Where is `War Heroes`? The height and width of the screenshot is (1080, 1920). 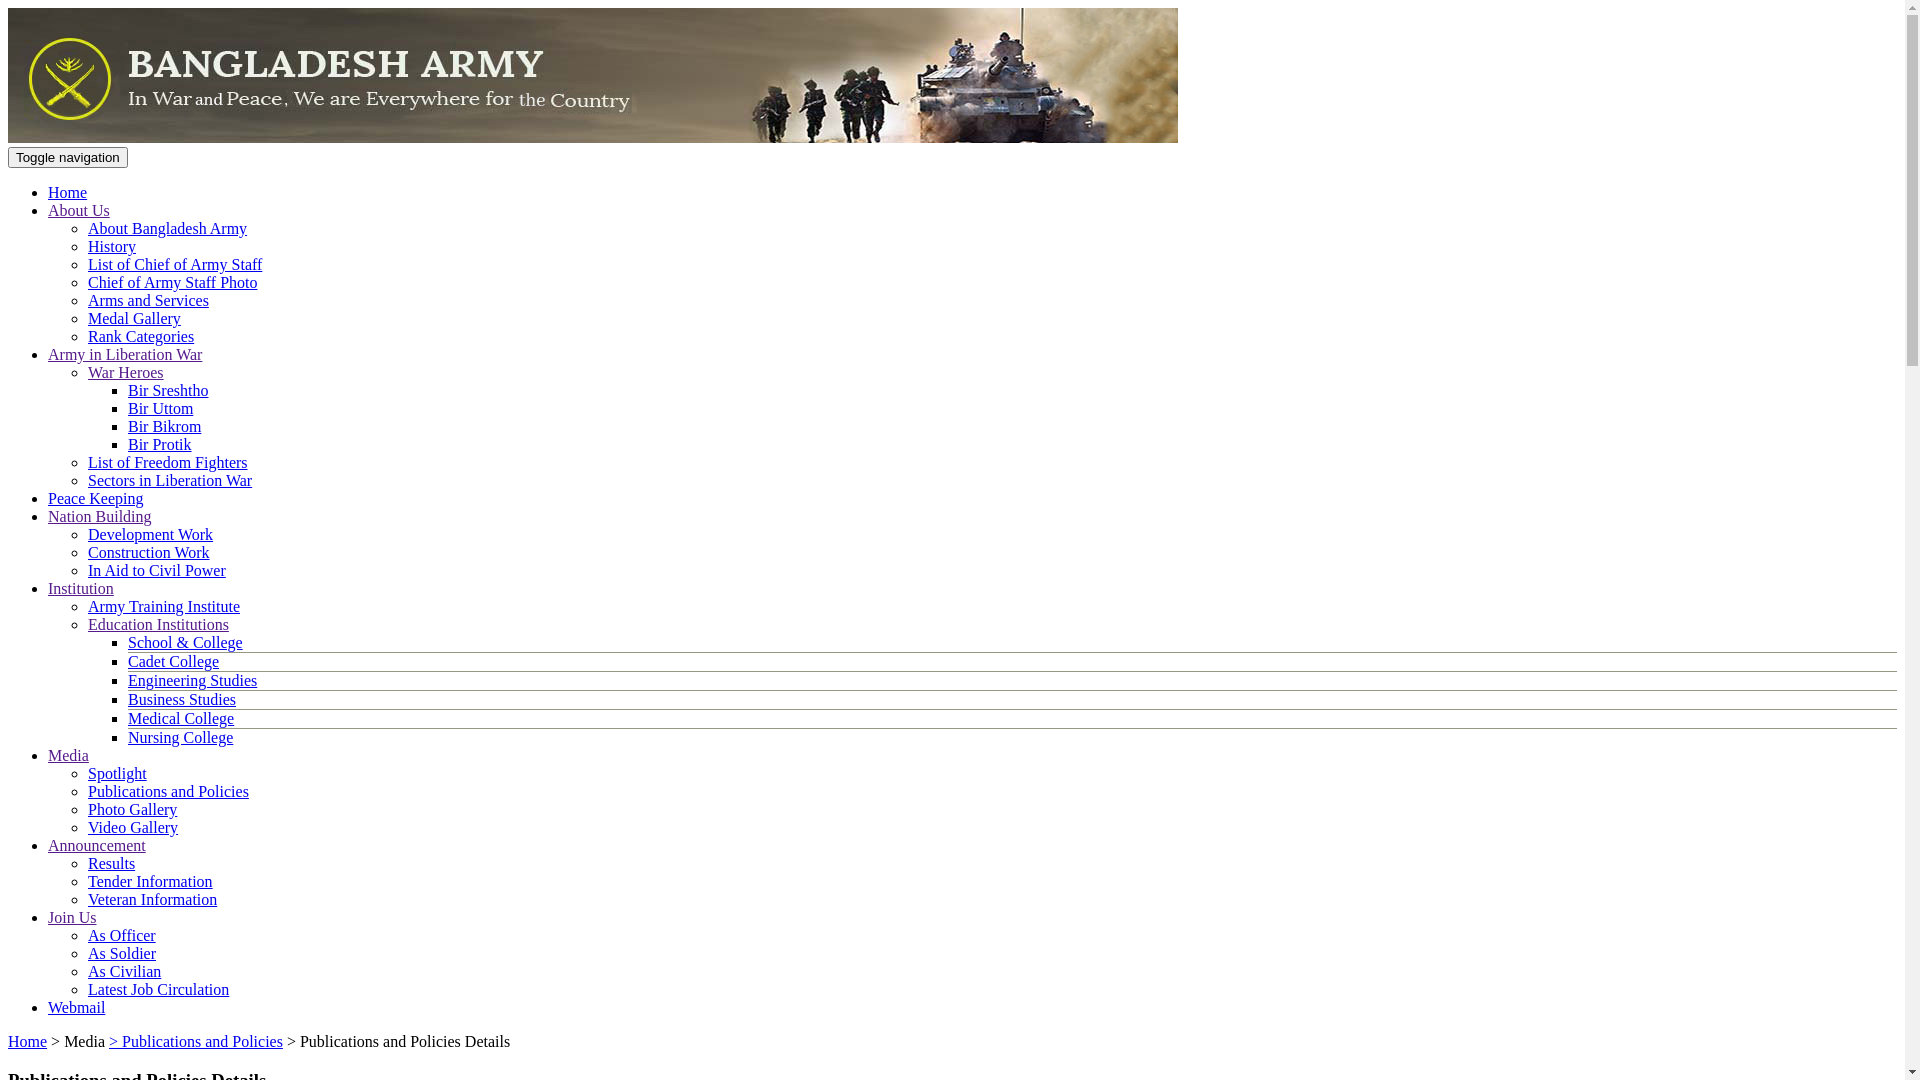
War Heroes is located at coordinates (126, 372).